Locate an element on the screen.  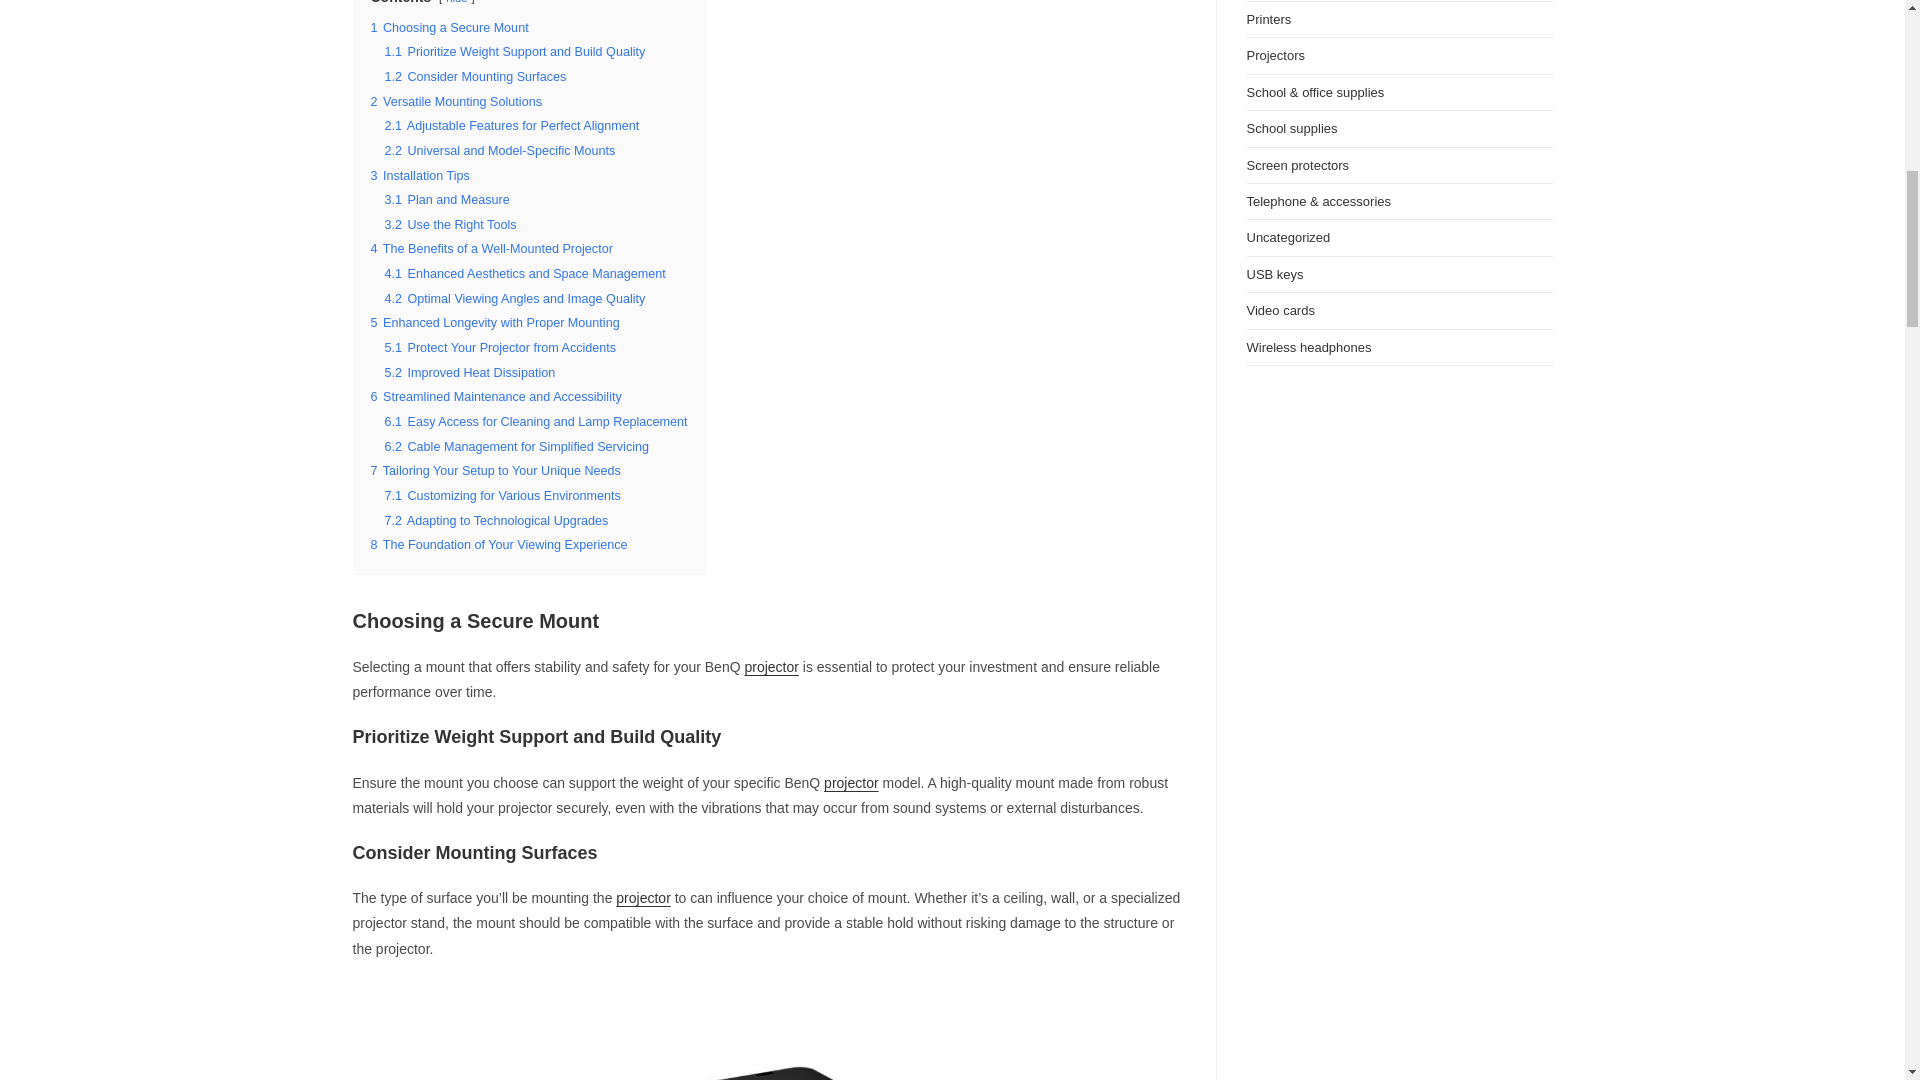
hide is located at coordinates (456, 2).